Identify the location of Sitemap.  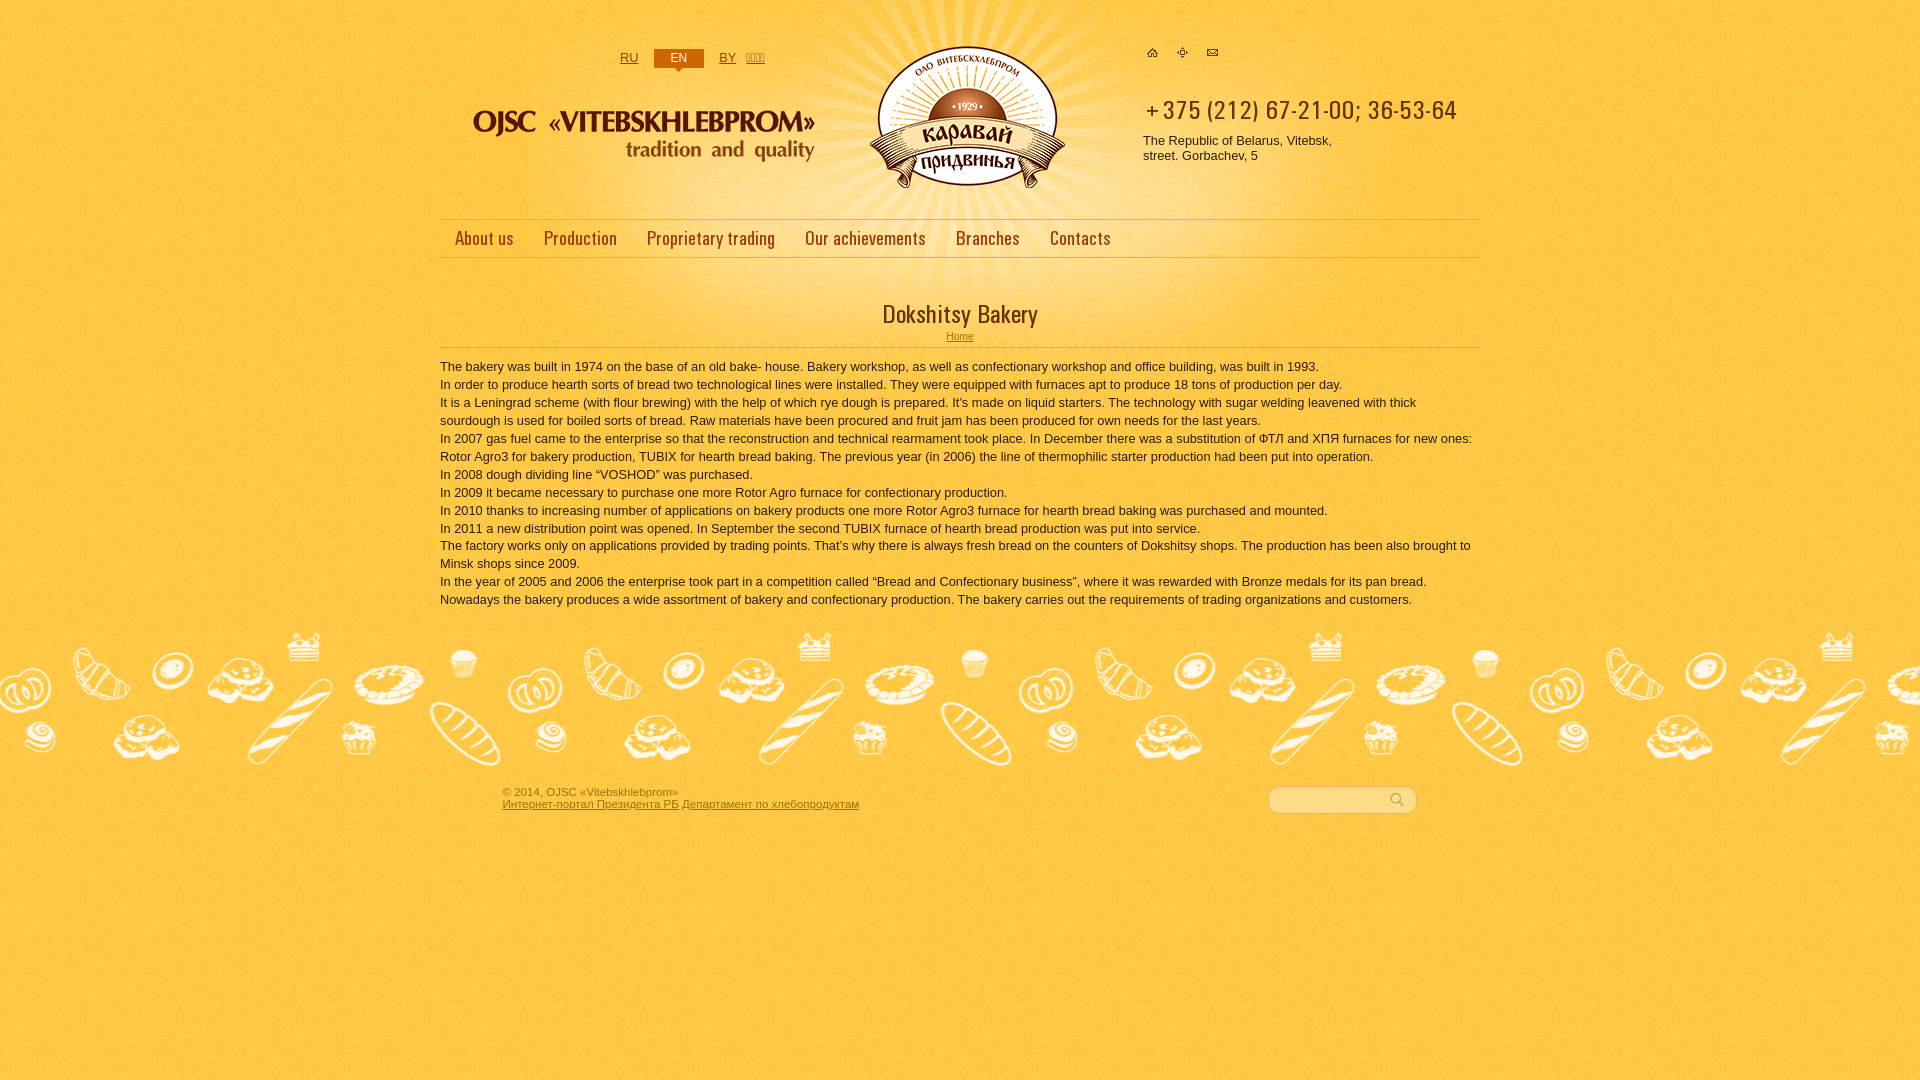
(1182, 52).